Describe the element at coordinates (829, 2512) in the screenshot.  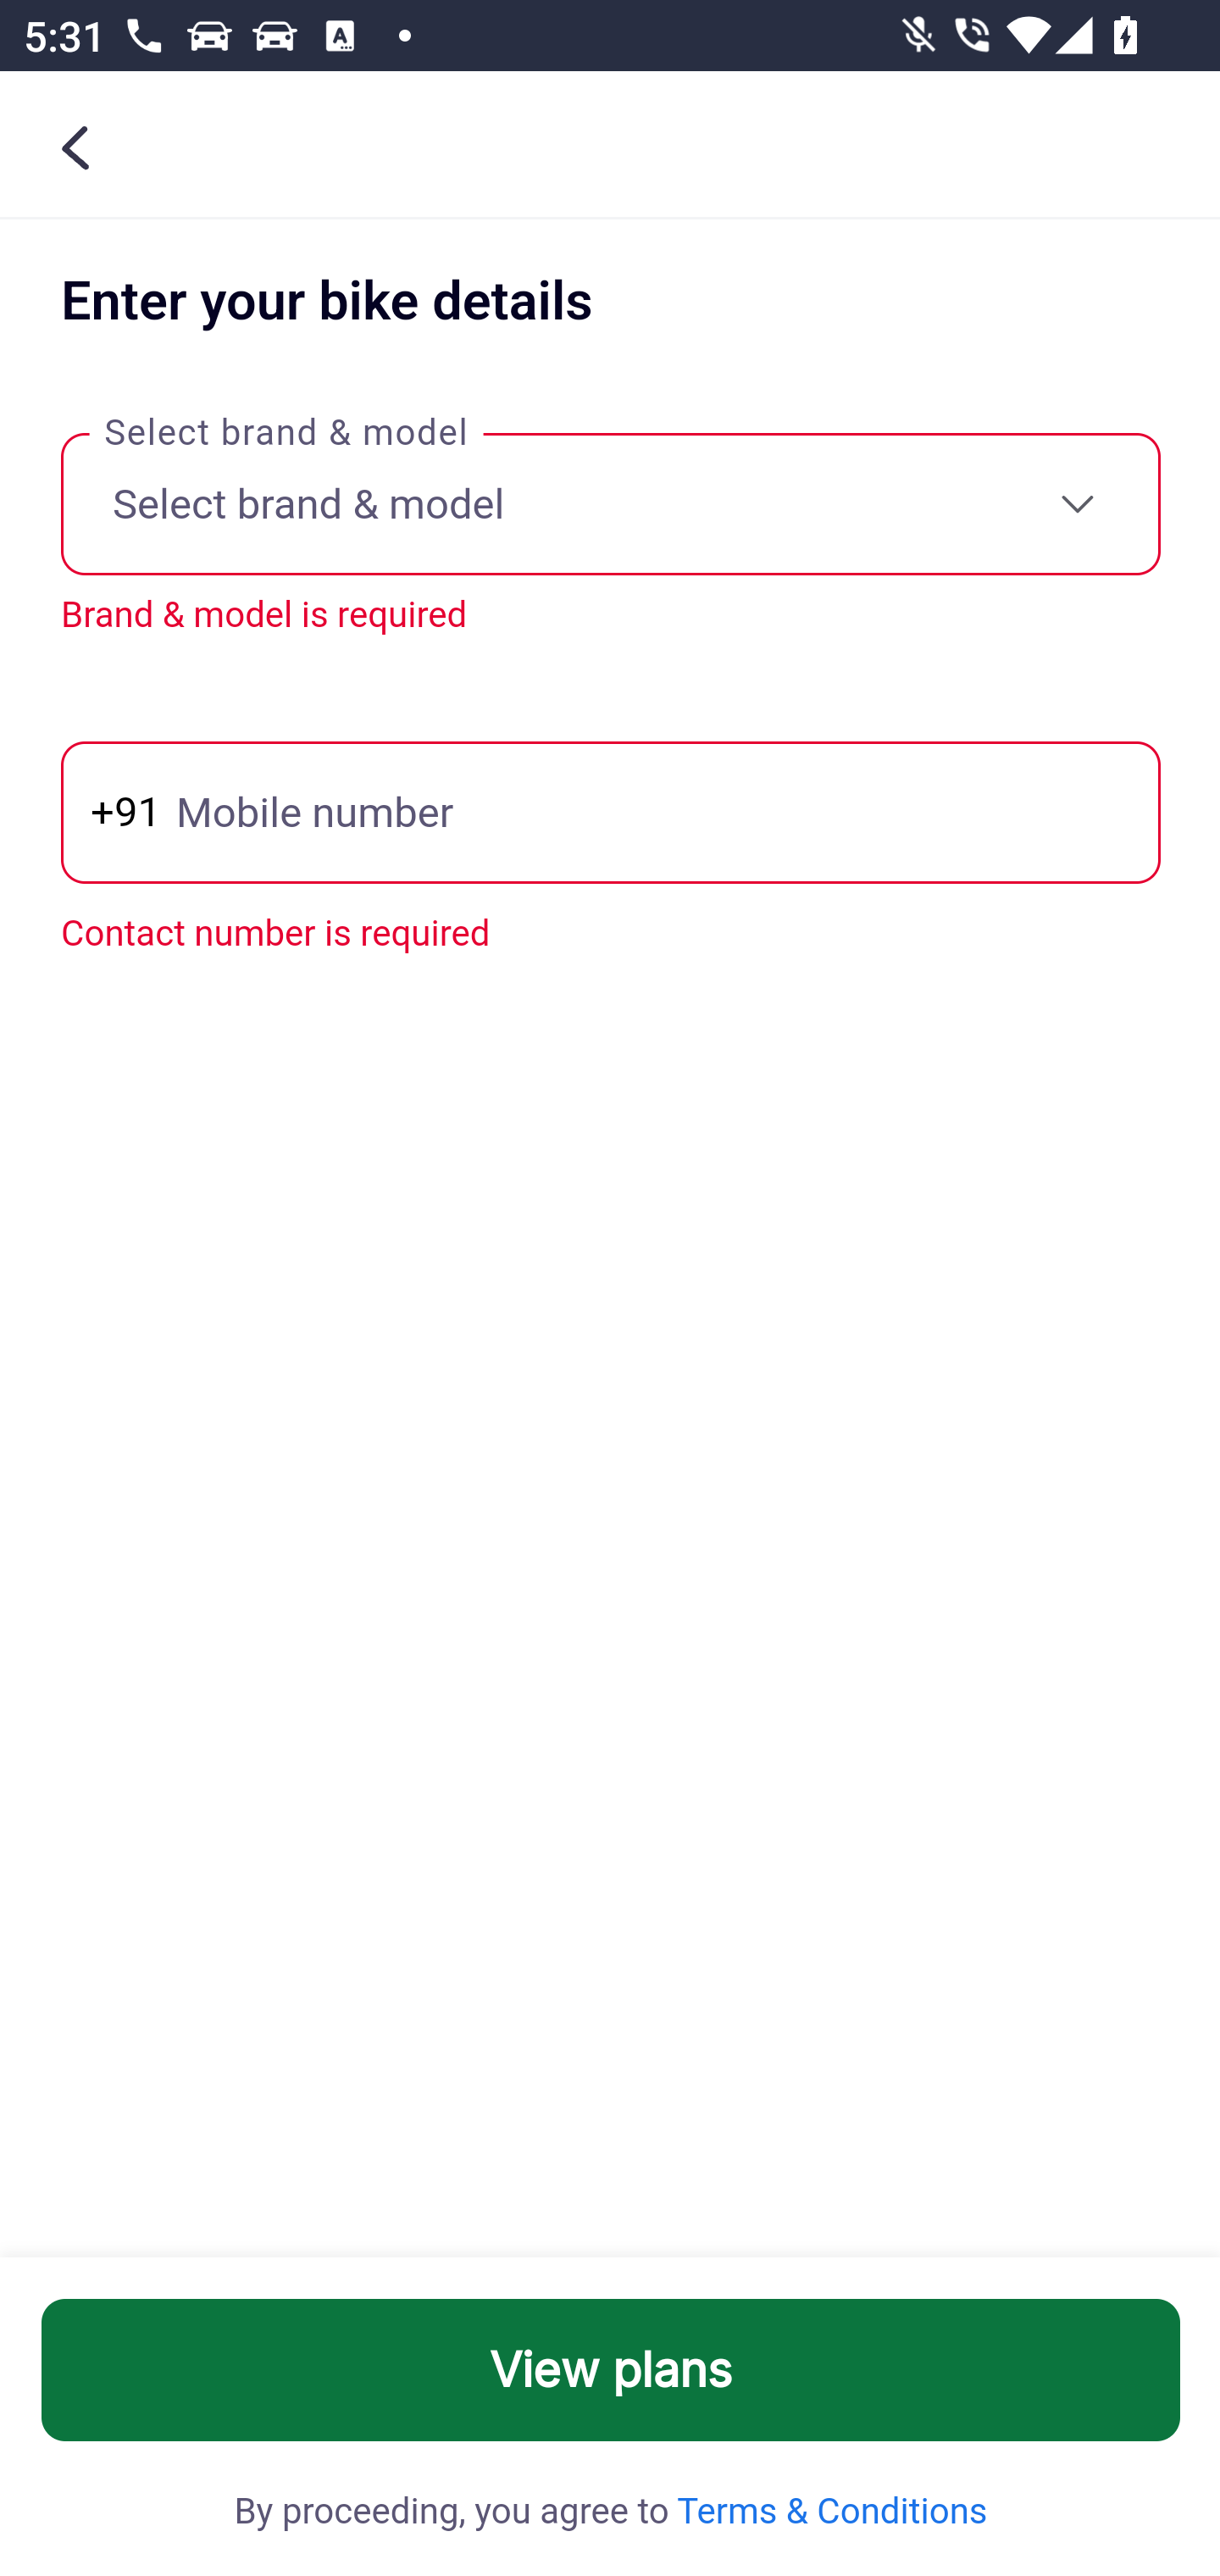
I see ` Terms & Conditions` at that location.